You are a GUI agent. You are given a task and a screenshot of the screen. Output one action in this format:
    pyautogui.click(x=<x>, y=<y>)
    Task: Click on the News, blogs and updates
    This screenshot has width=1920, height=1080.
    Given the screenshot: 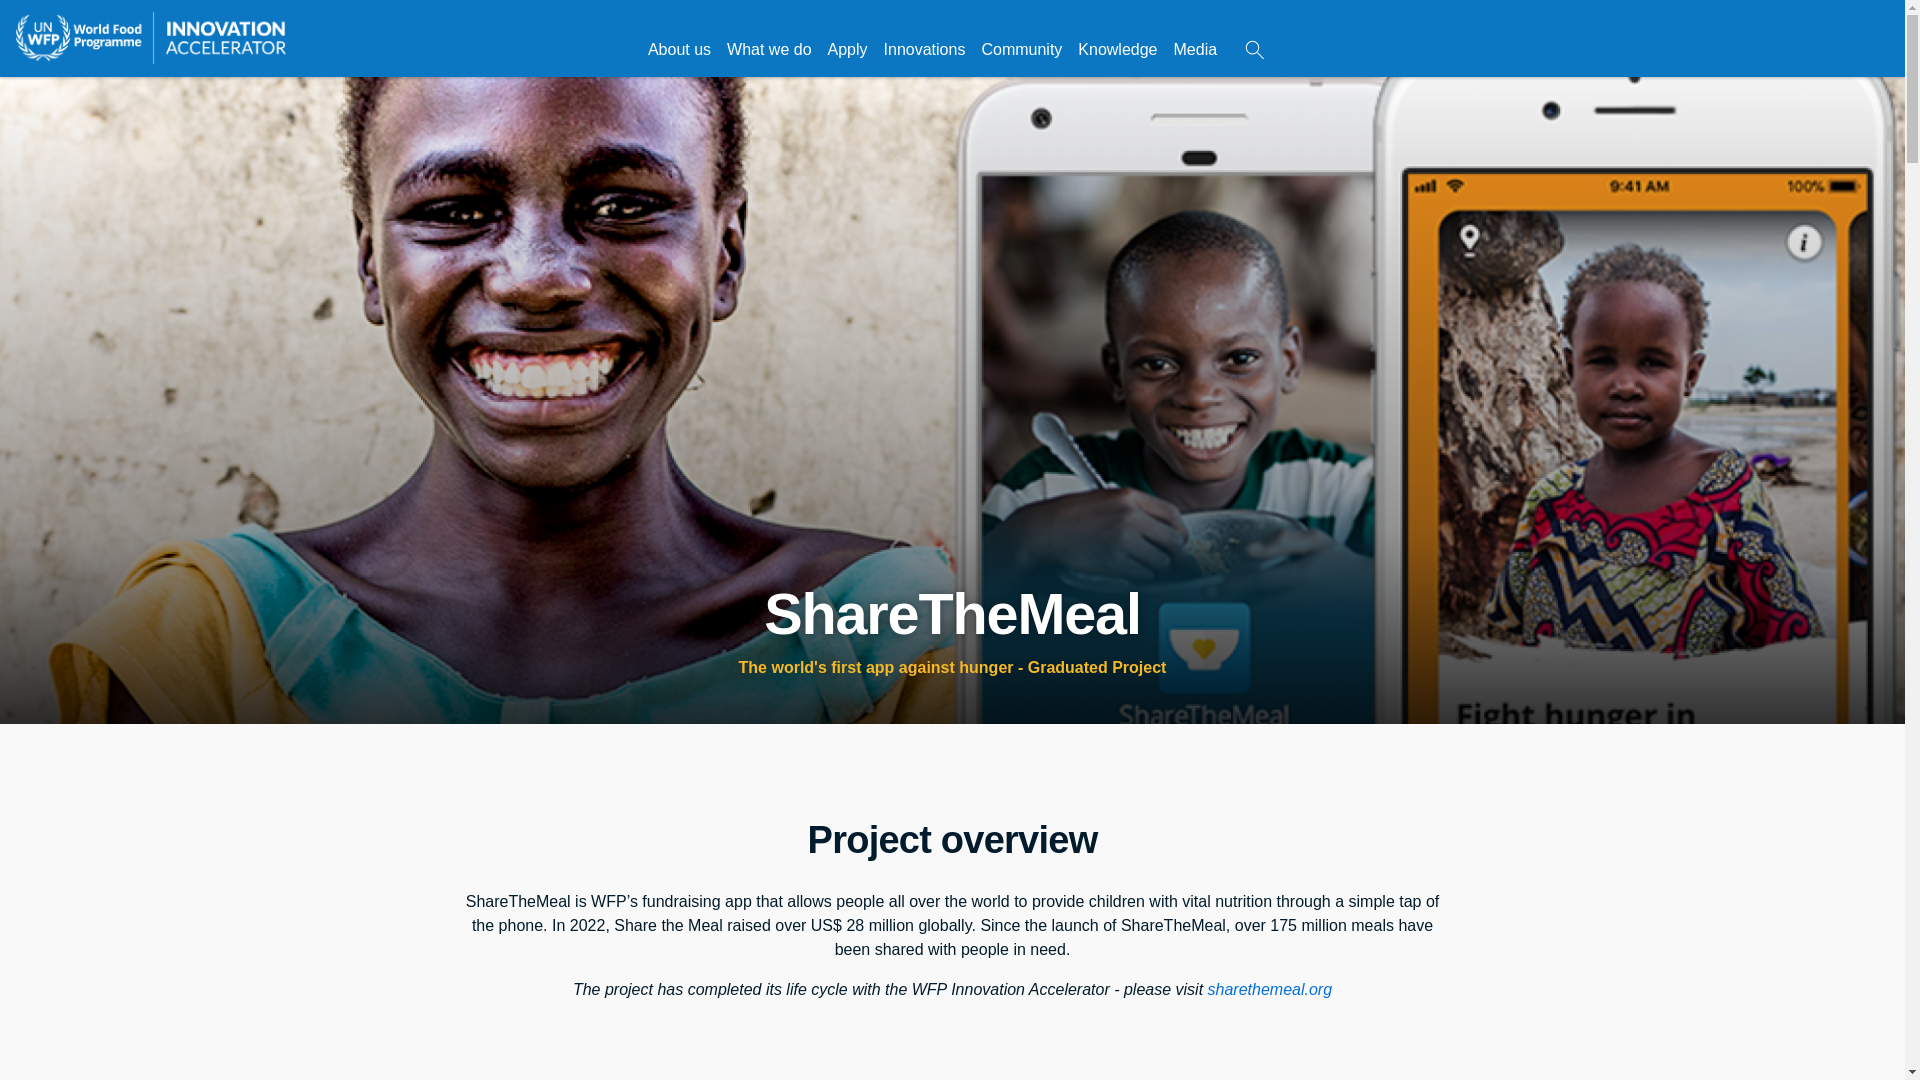 What is the action you would take?
    pyautogui.click(x=1196, y=49)
    